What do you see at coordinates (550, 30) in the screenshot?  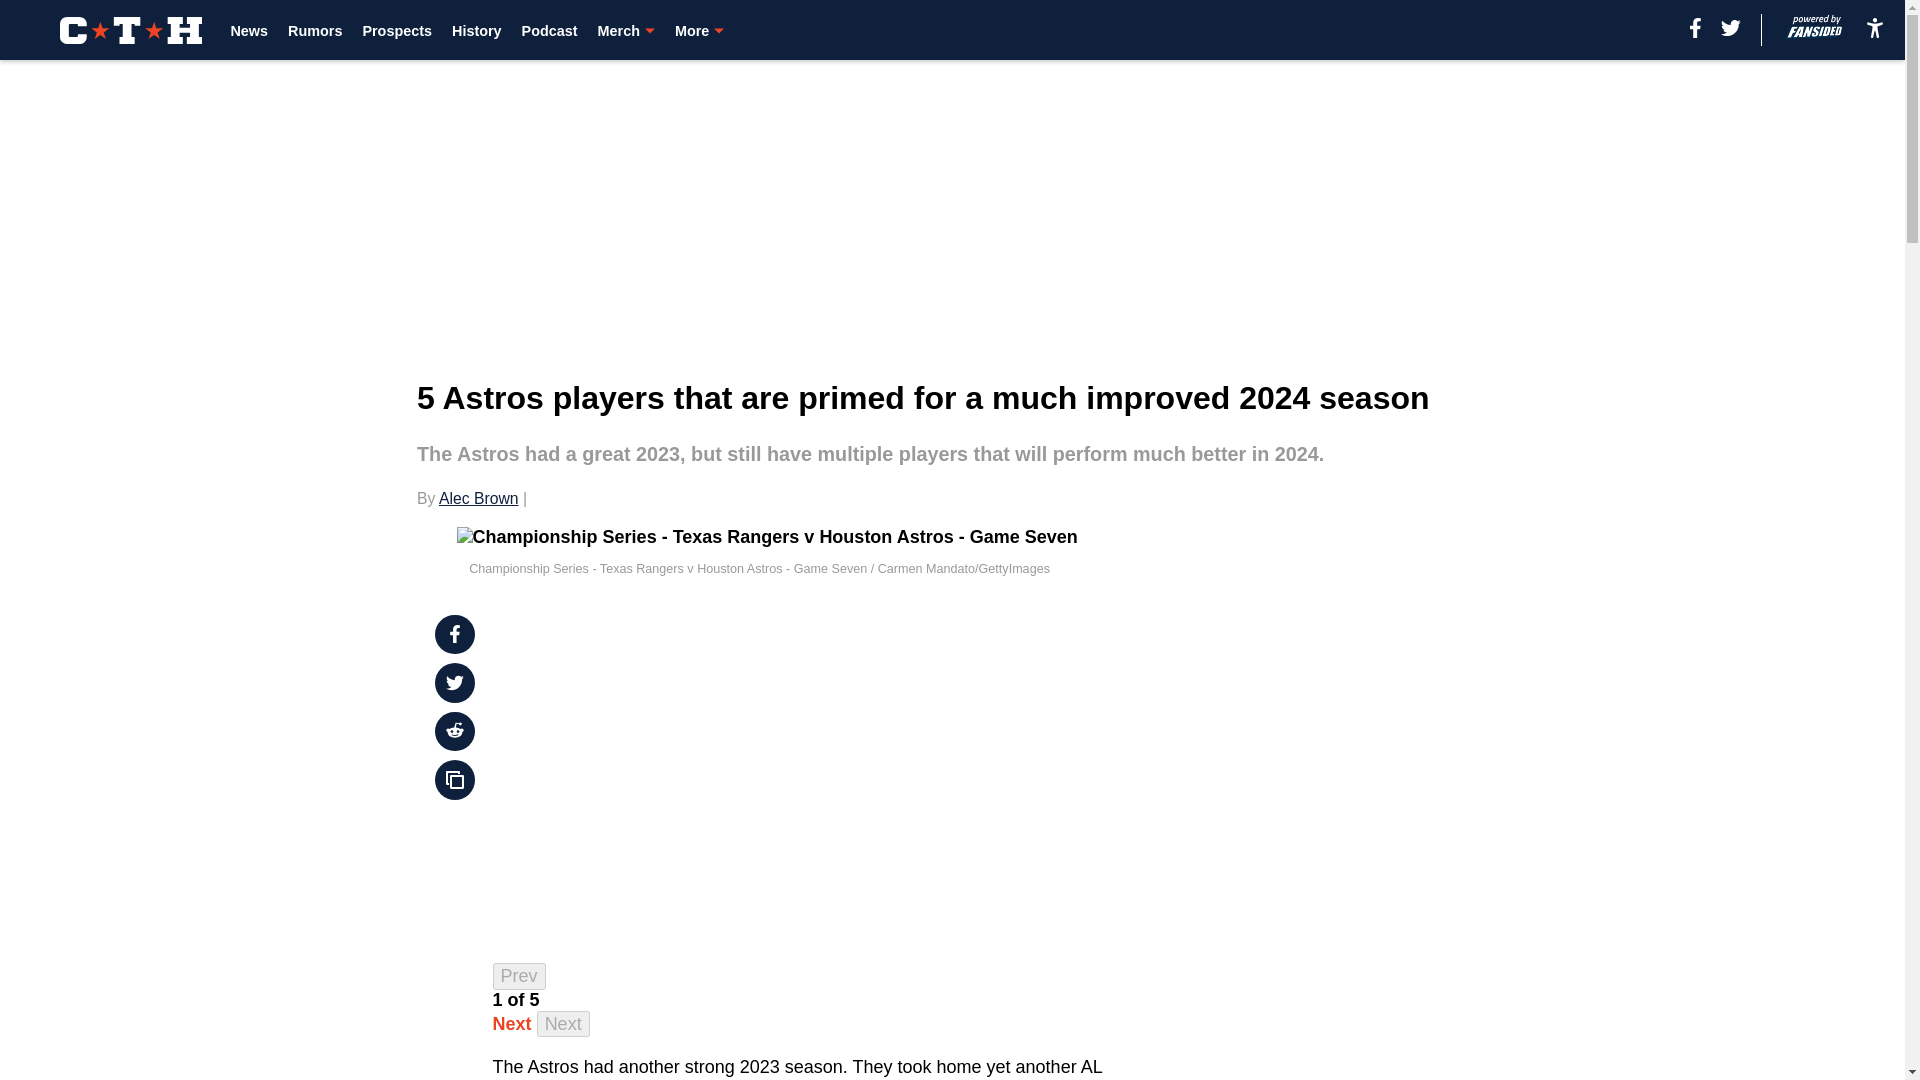 I see `Podcast` at bounding box center [550, 30].